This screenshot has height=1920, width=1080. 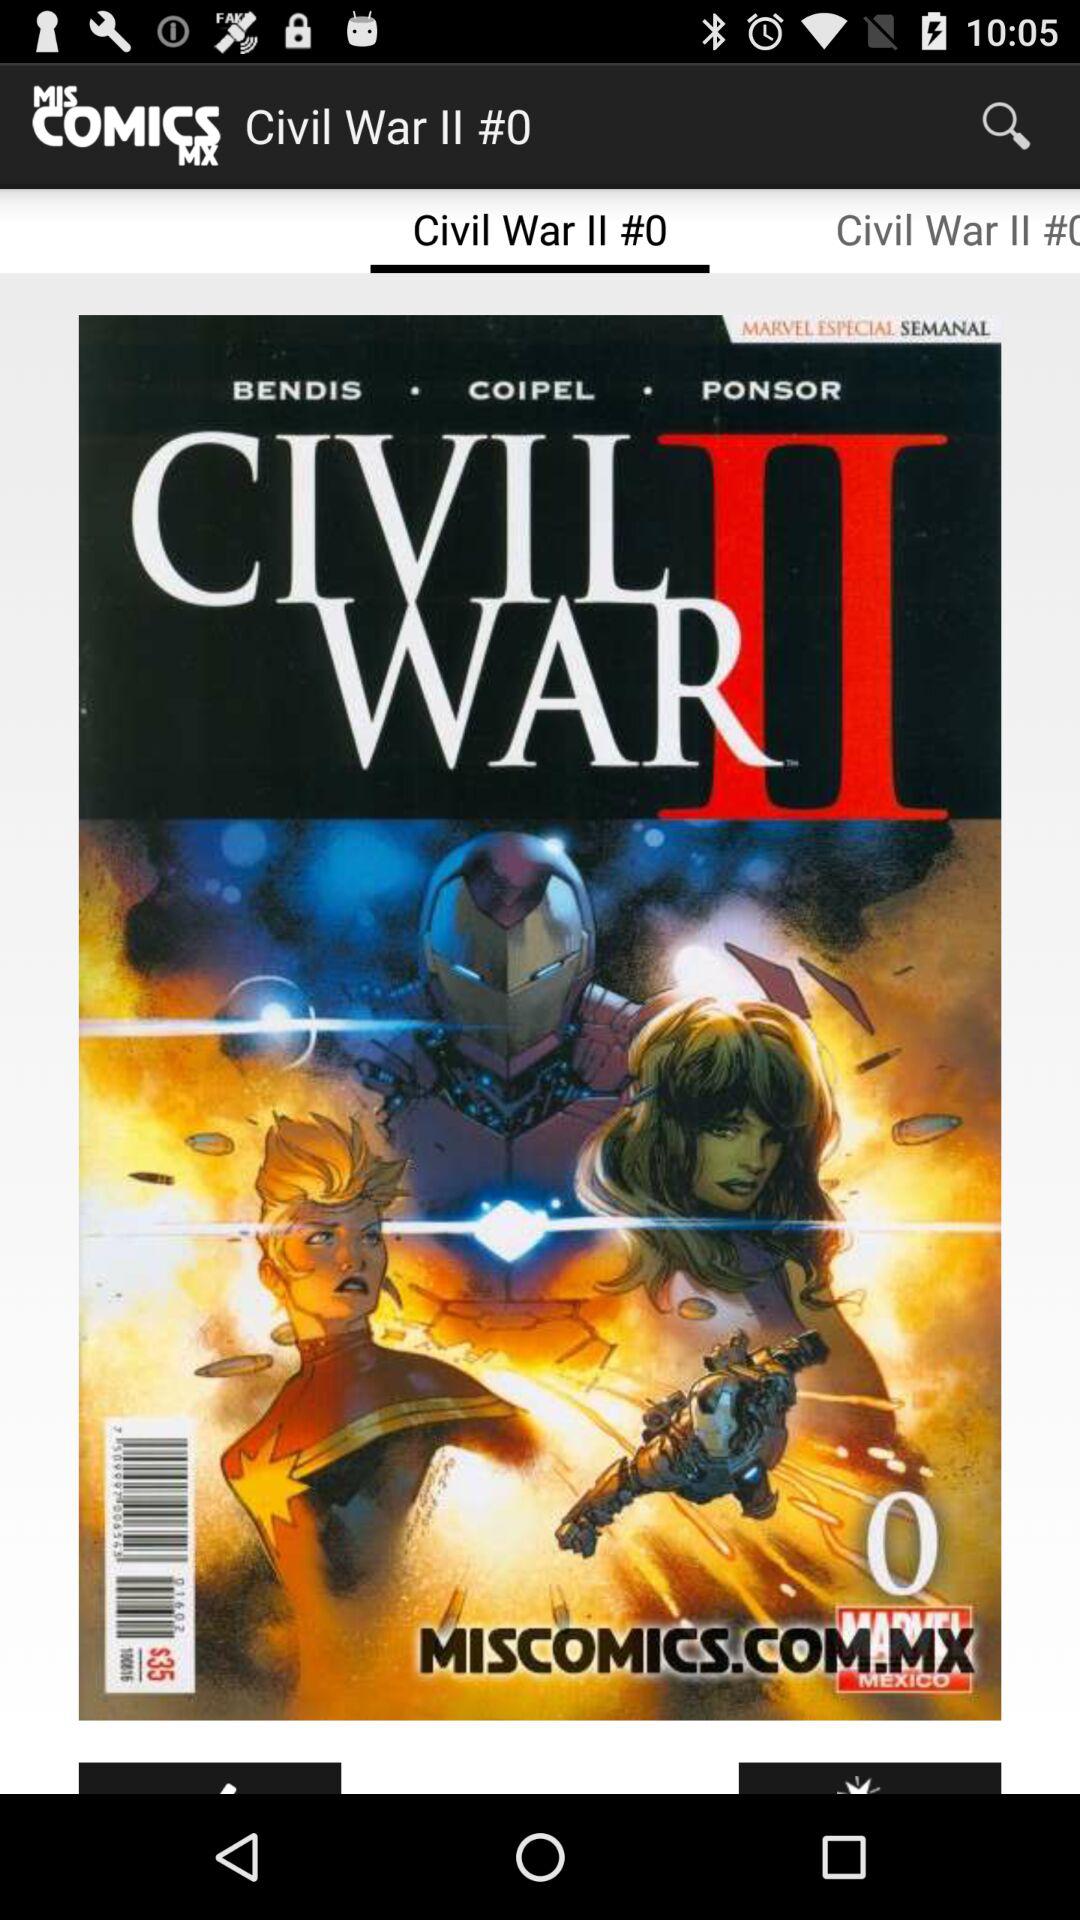 I want to click on launch the icon above civil war ii app, so click(x=1006, y=126).